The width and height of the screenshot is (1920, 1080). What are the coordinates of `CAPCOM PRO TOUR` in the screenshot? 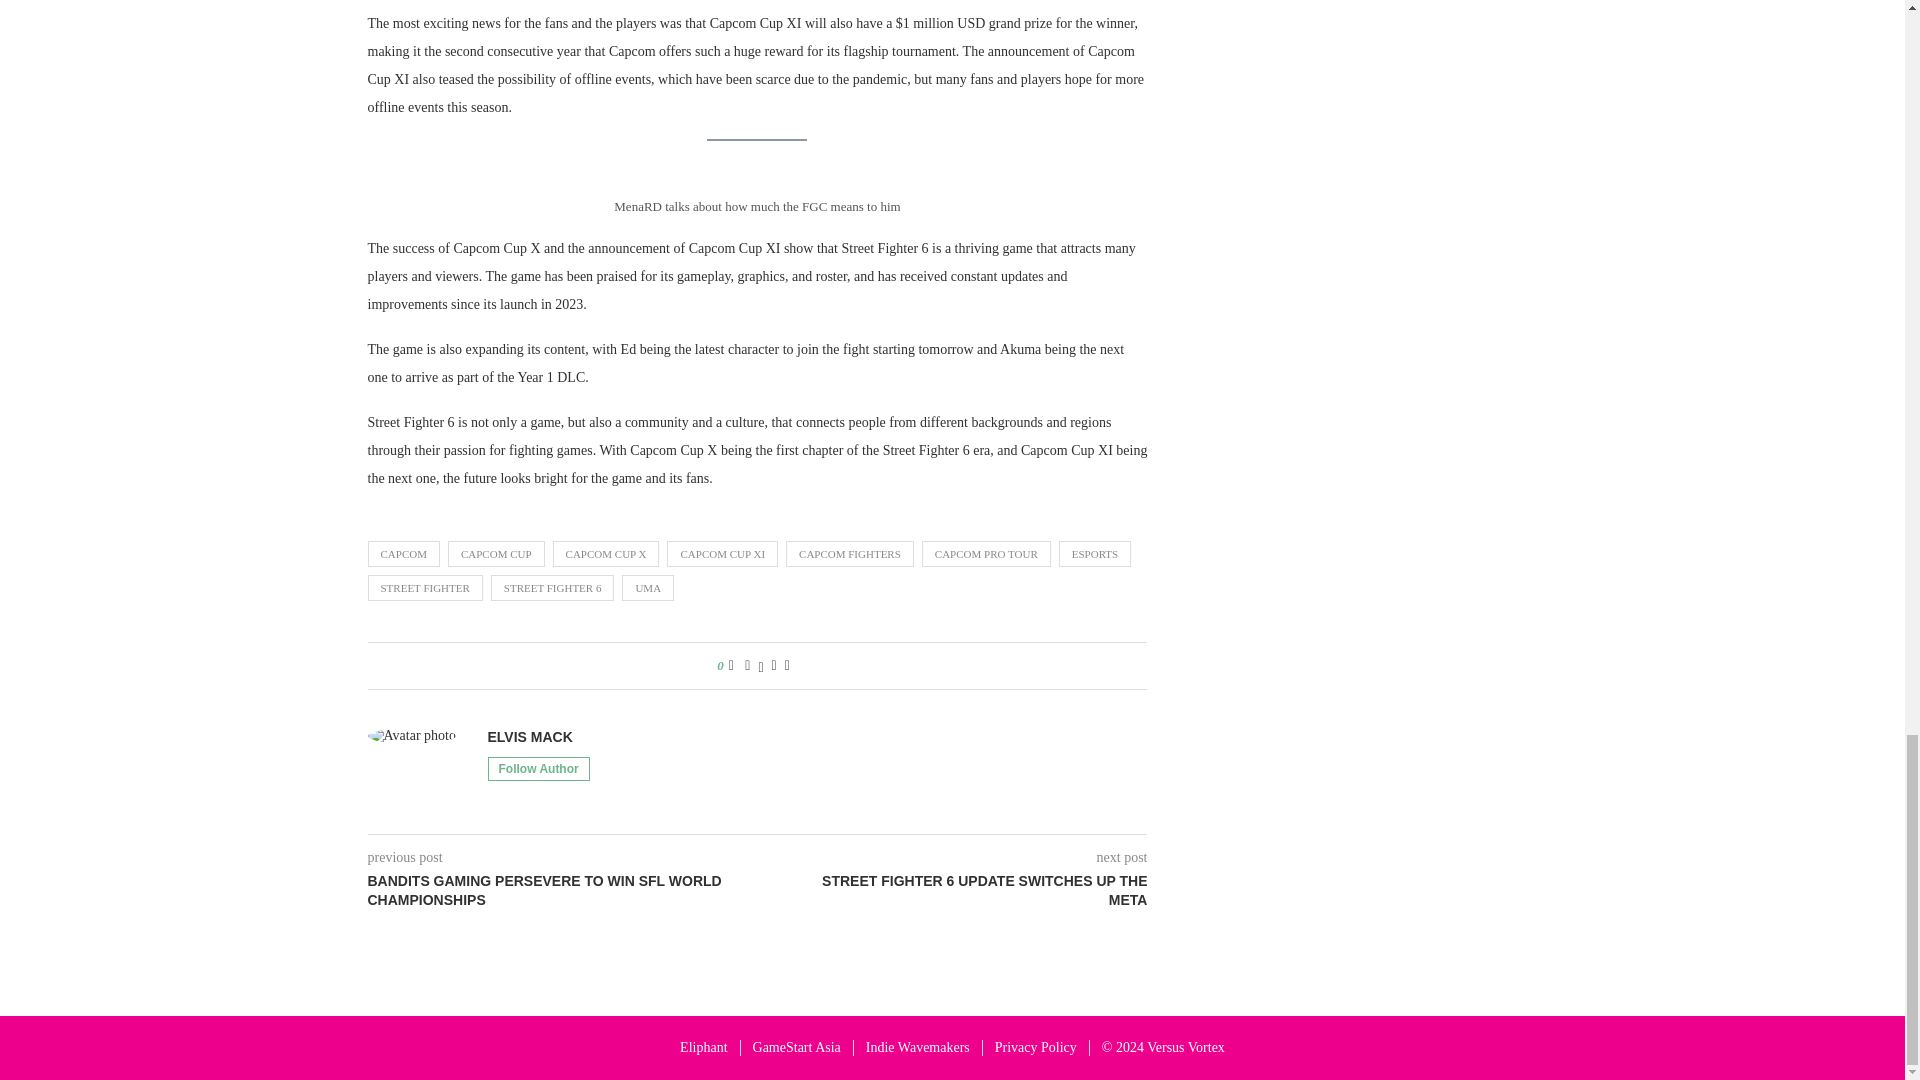 It's located at (986, 554).